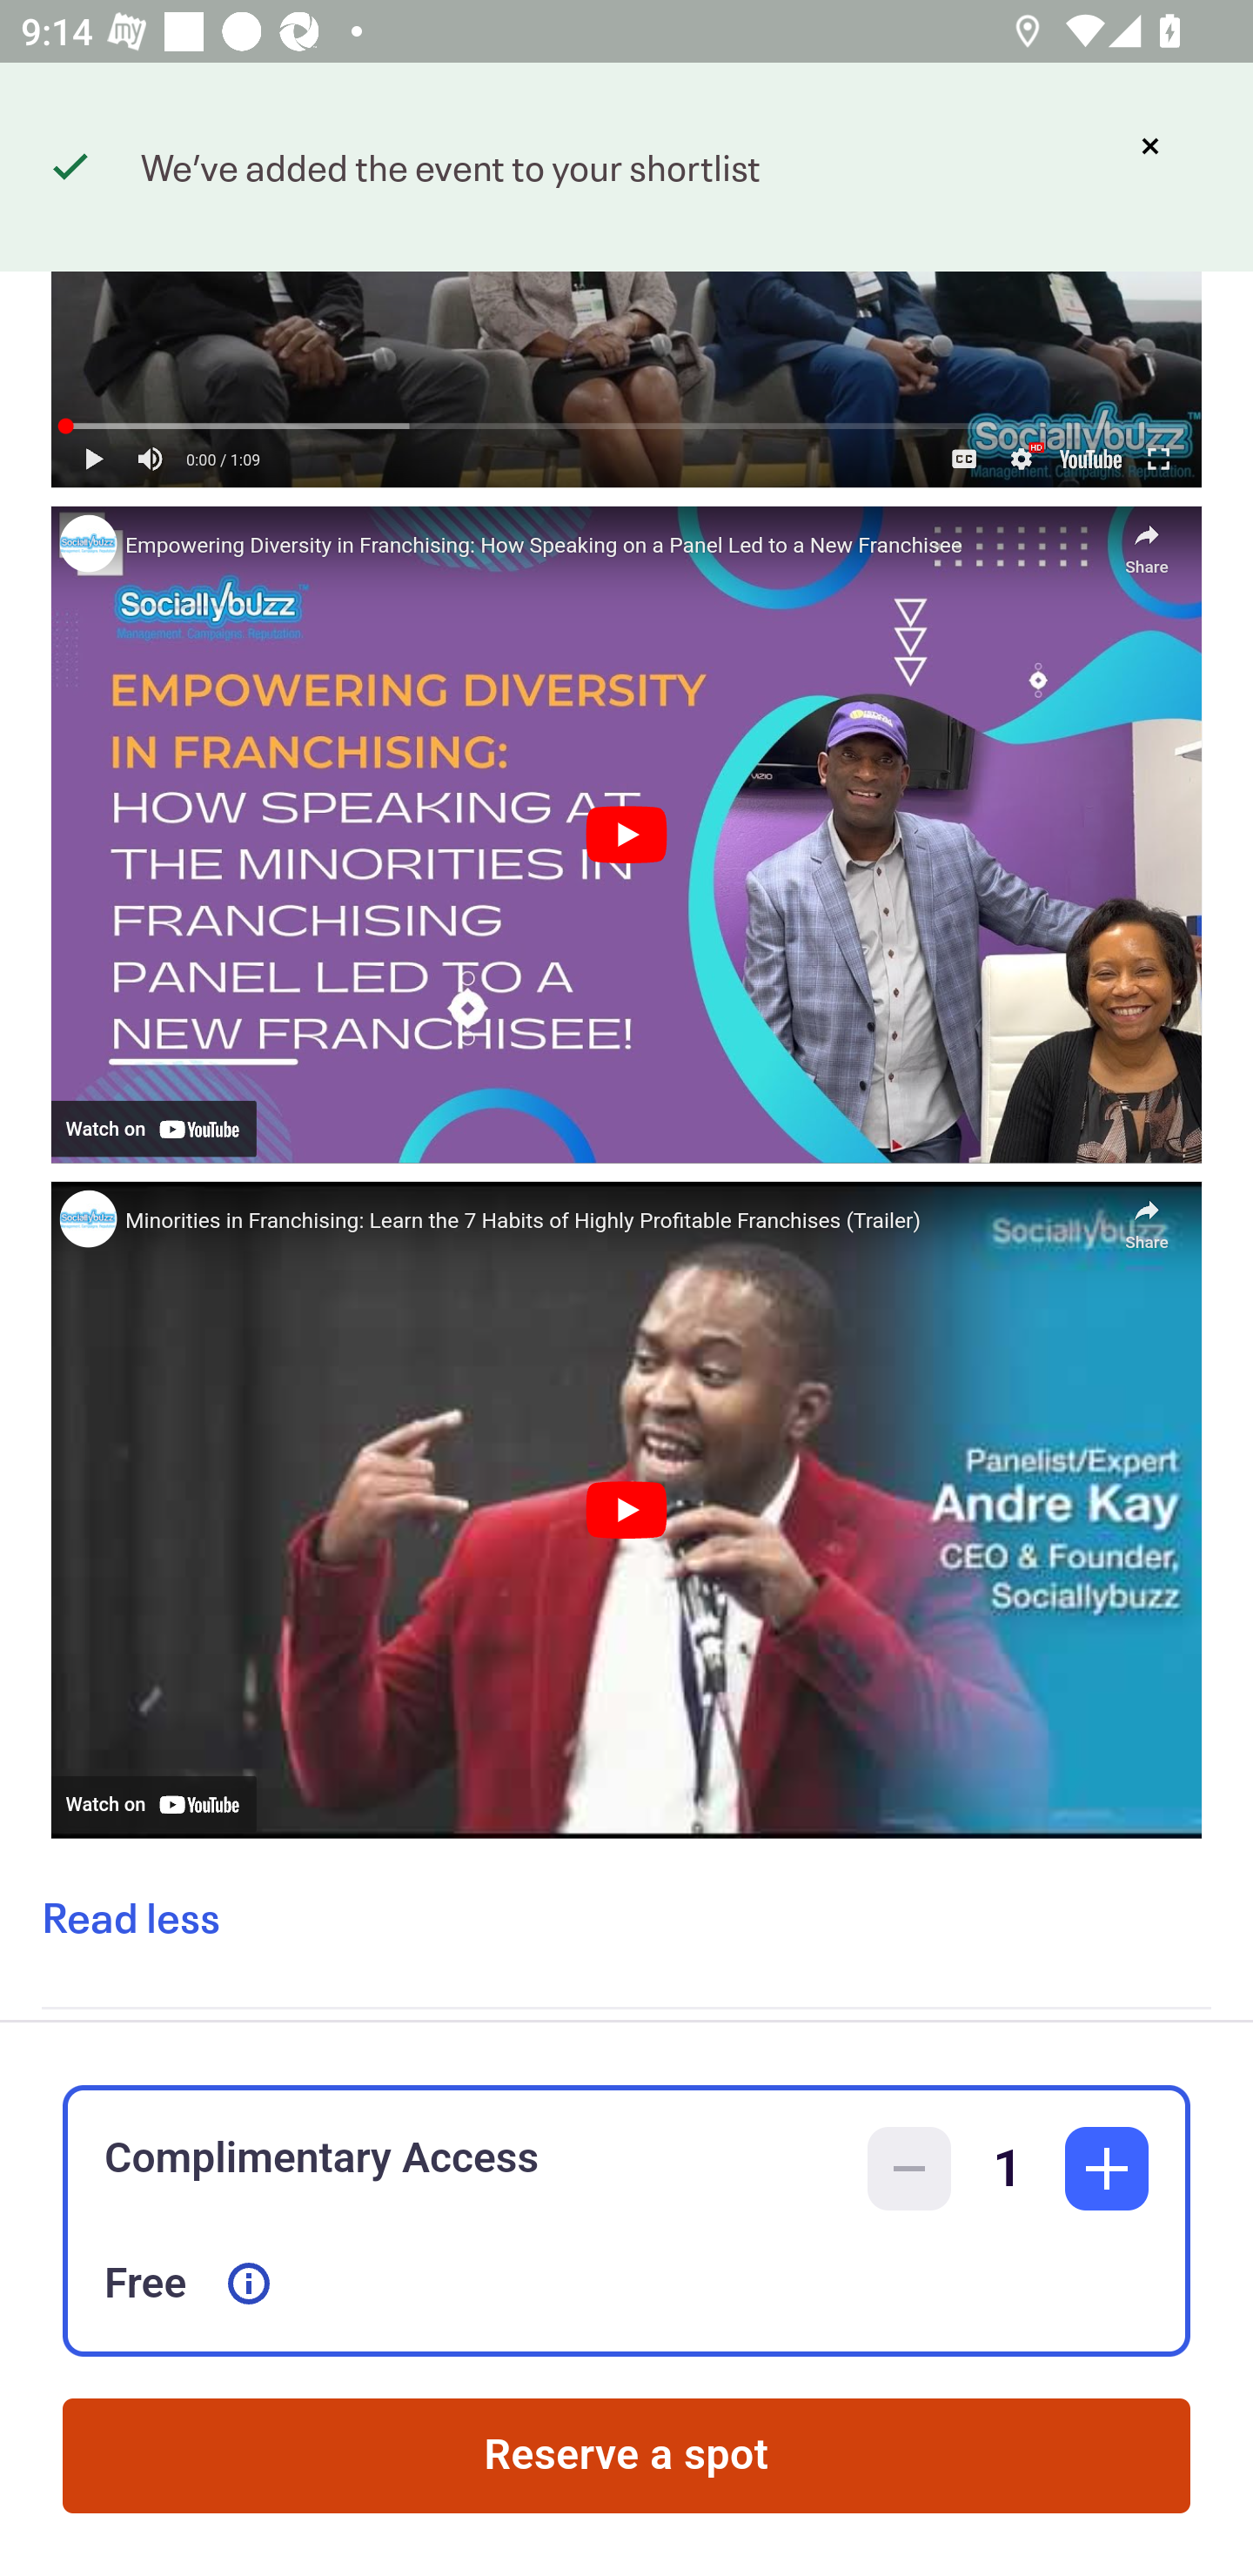  Describe the element at coordinates (1157, 458) in the screenshot. I see `Full screen` at that location.